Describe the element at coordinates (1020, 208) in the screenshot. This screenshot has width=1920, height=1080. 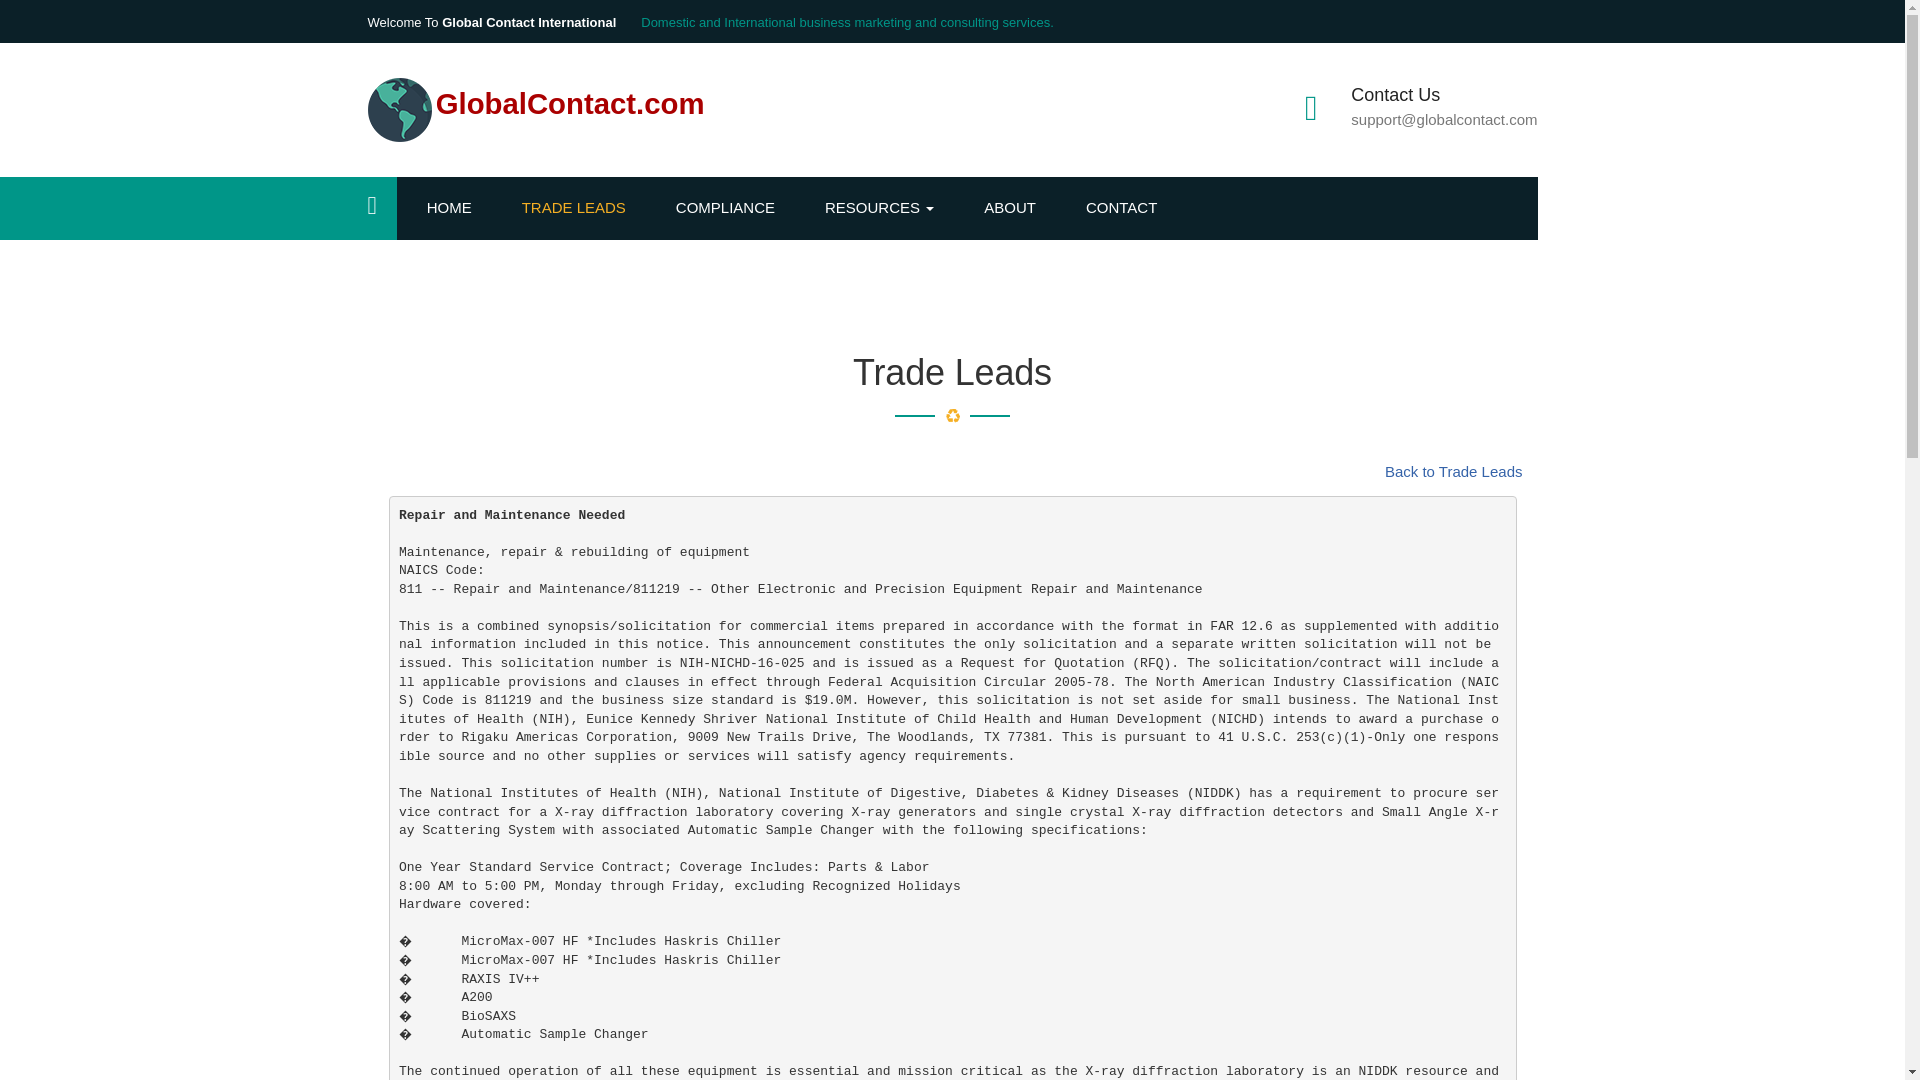
I see `ABOUT` at that location.